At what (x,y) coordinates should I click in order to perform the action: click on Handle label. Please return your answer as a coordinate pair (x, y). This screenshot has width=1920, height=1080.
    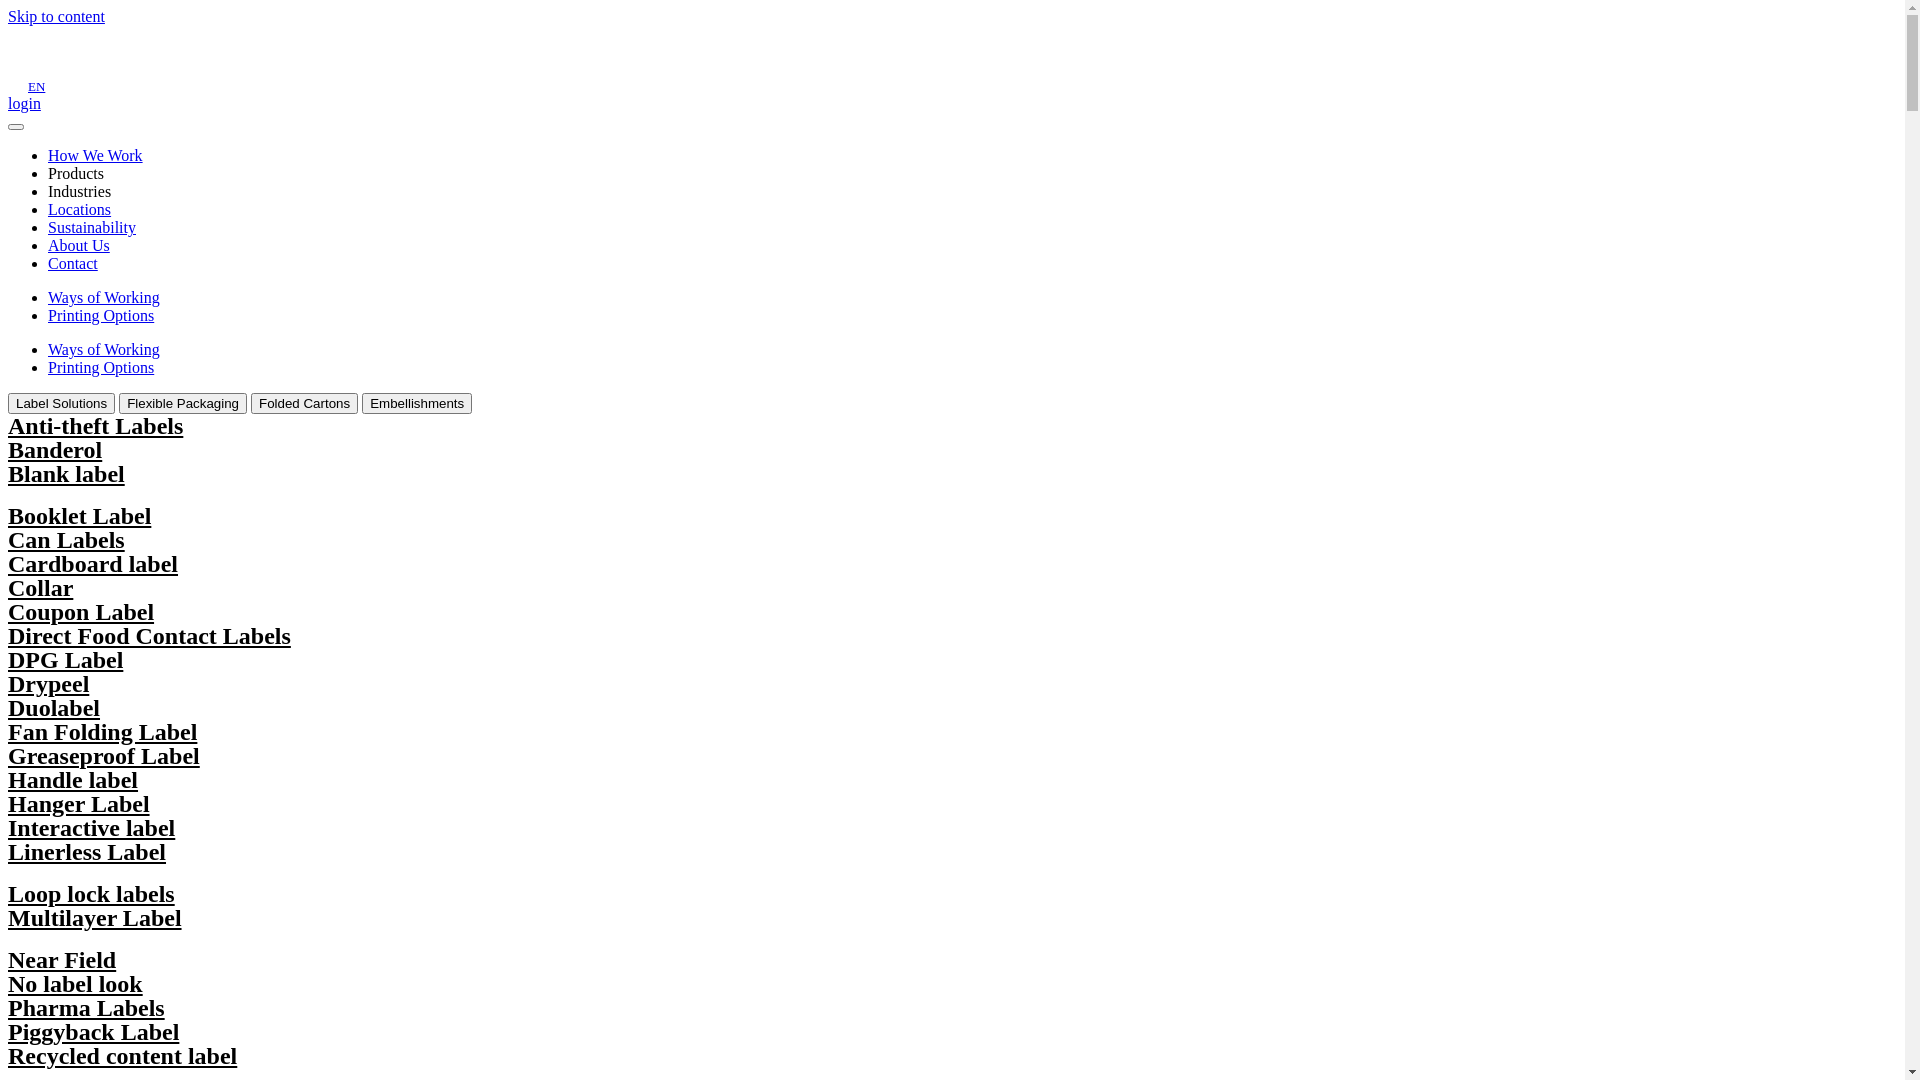
    Looking at the image, I should click on (73, 780).